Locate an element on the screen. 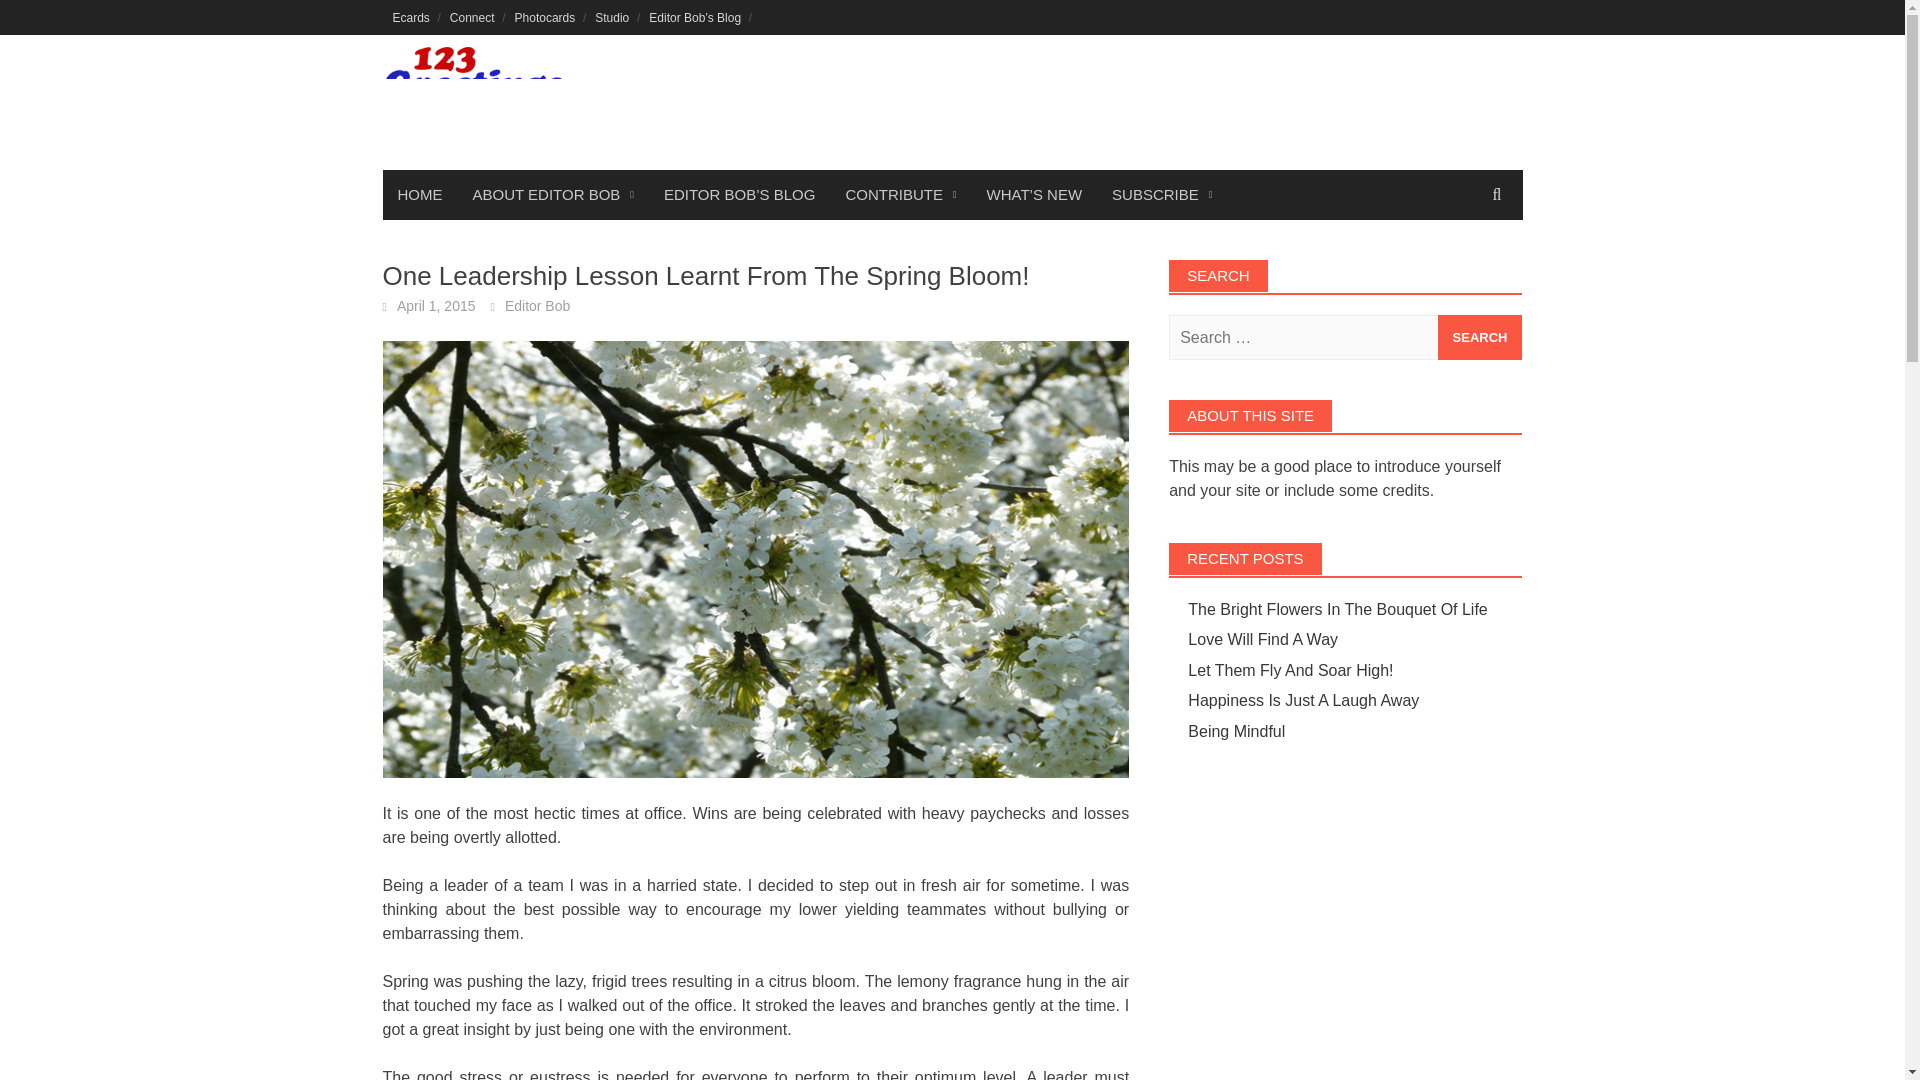  Studio is located at coordinates (612, 17).